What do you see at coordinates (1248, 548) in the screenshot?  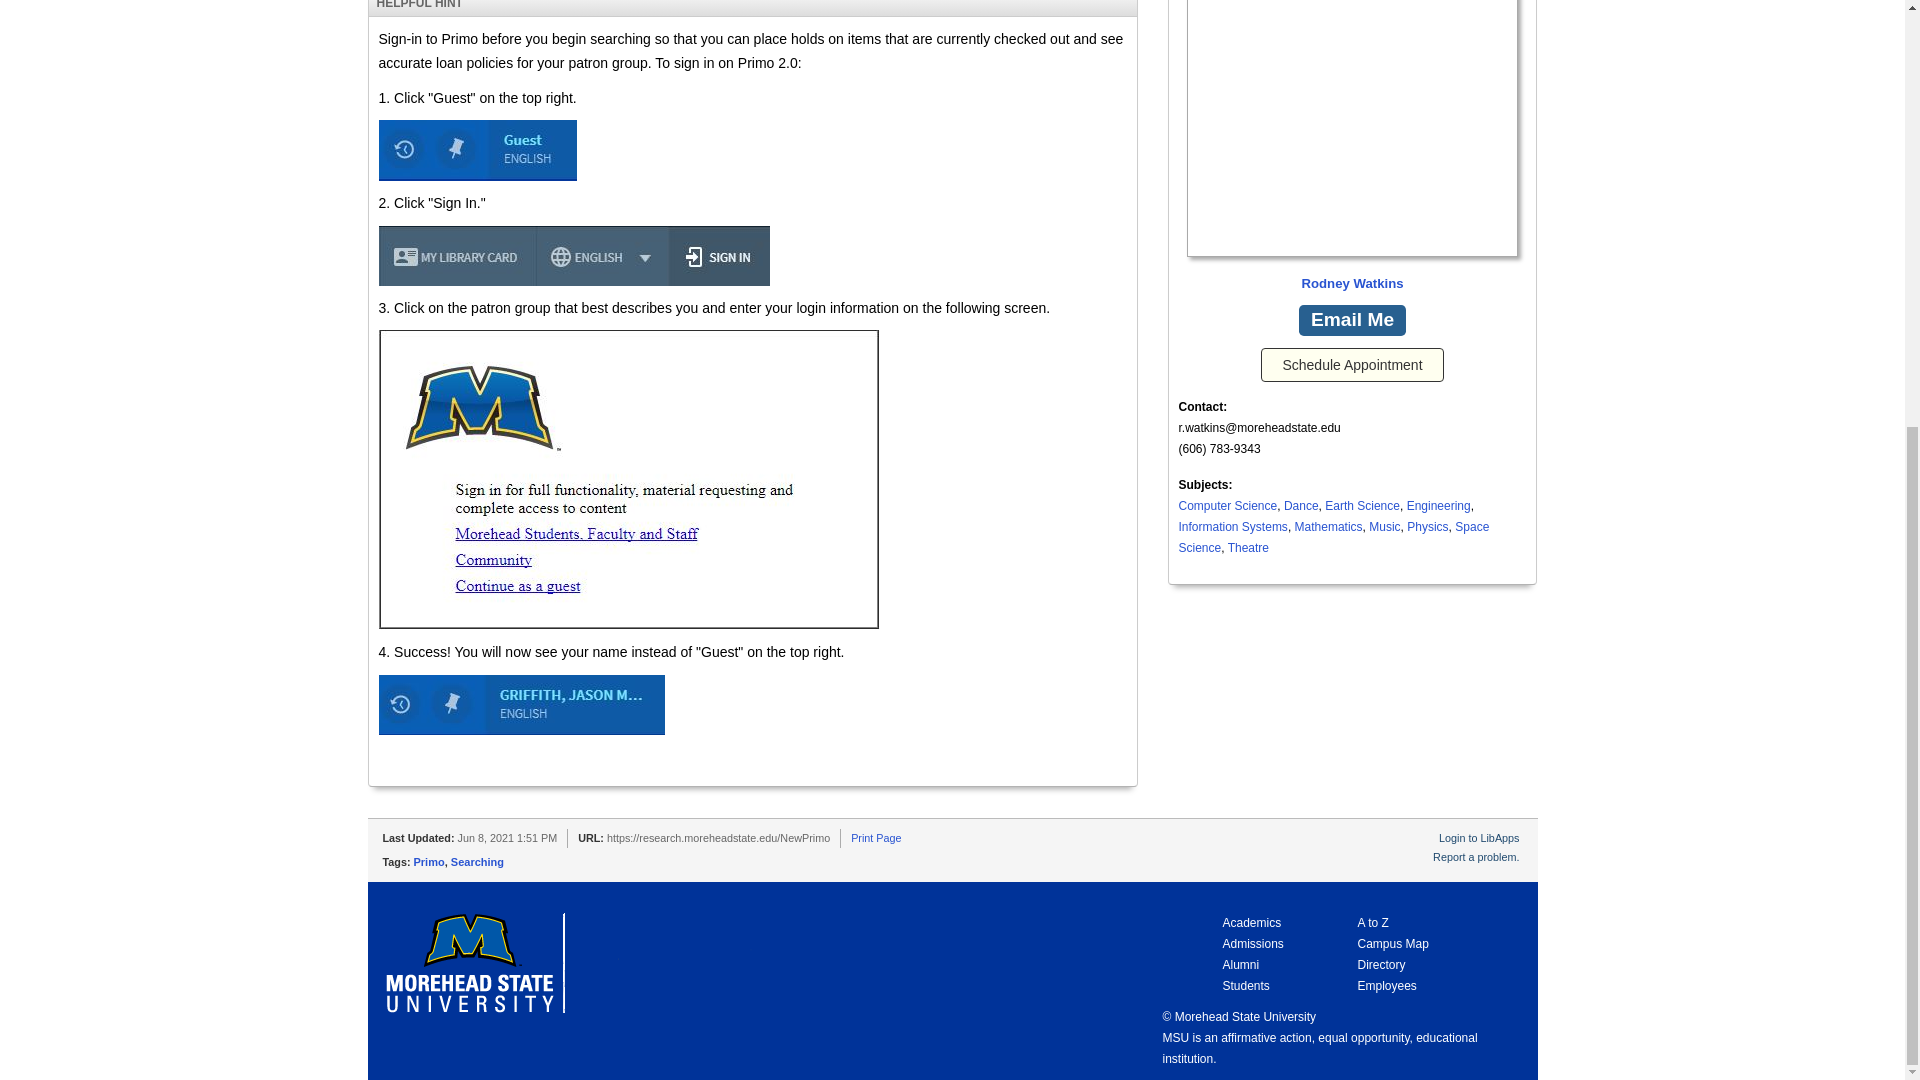 I see `Theatre` at bounding box center [1248, 548].